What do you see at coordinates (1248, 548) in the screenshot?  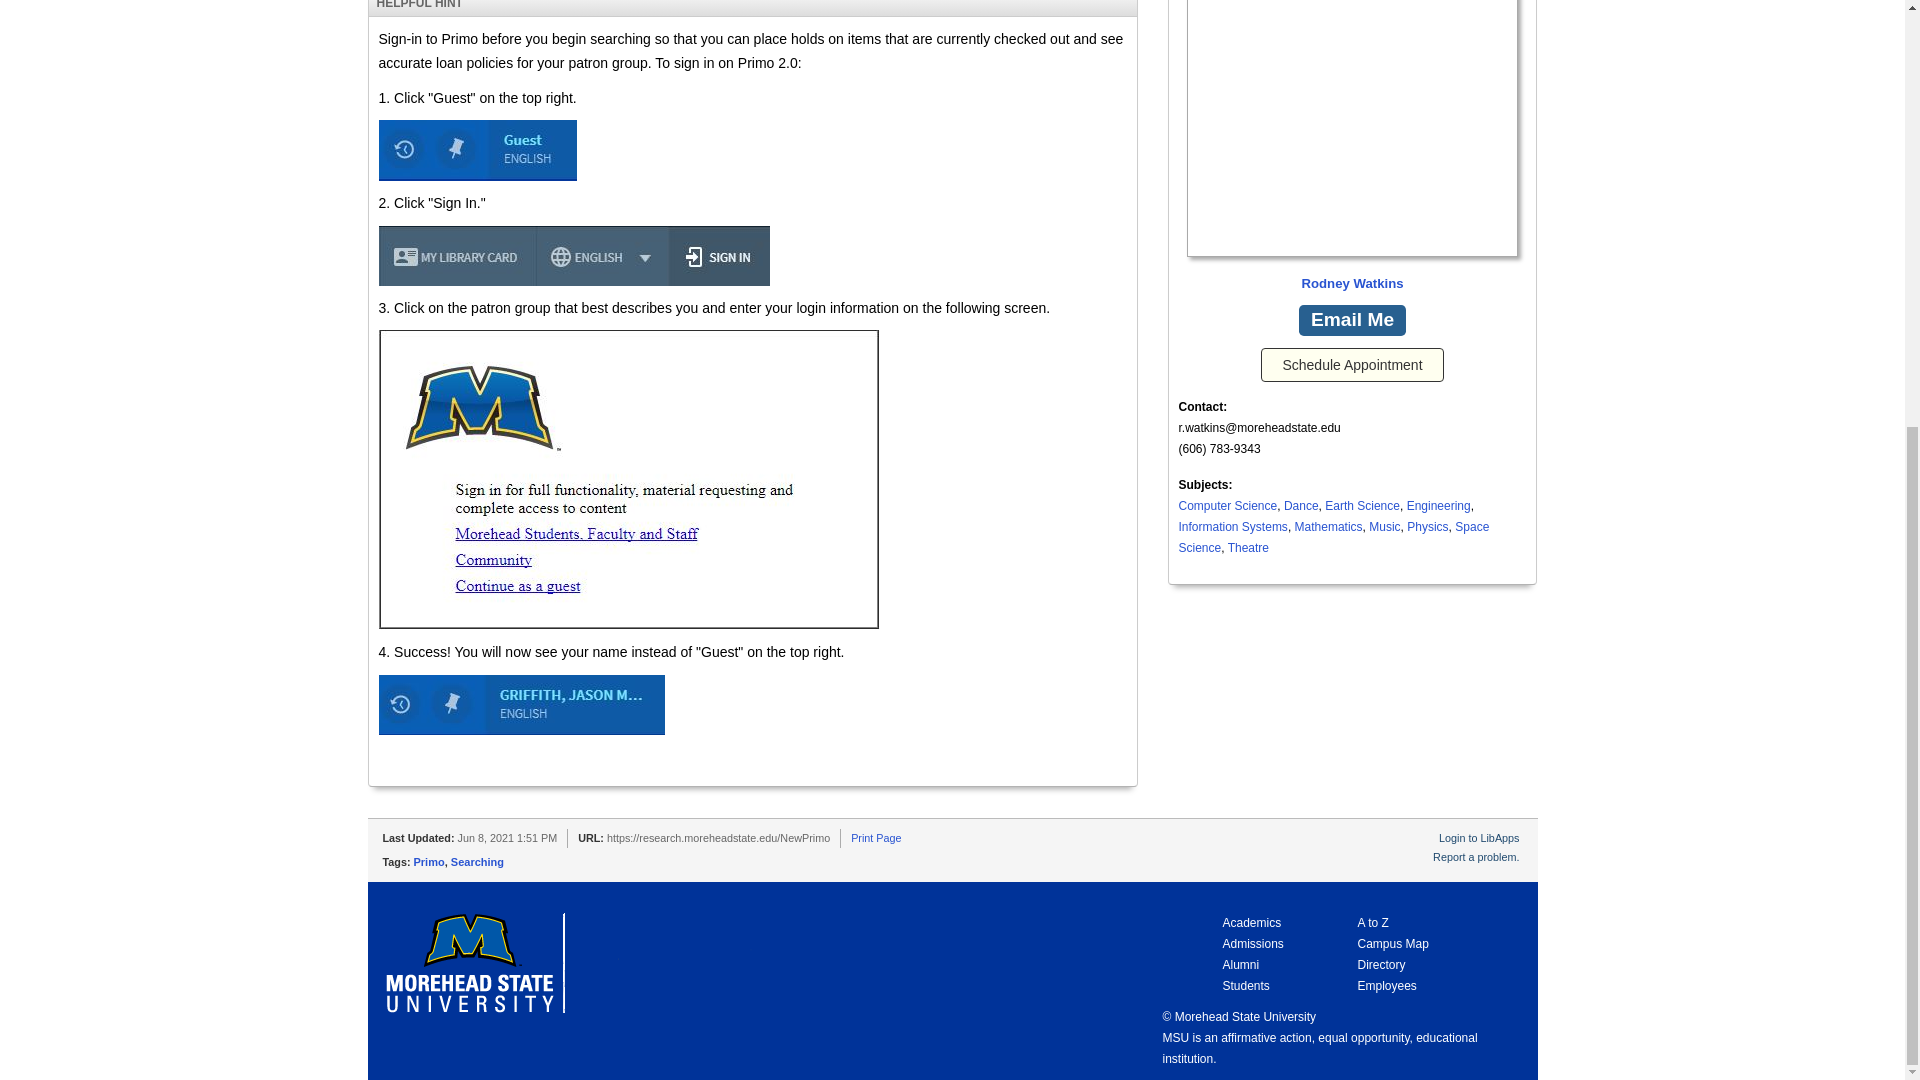 I see `Theatre` at bounding box center [1248, 548].